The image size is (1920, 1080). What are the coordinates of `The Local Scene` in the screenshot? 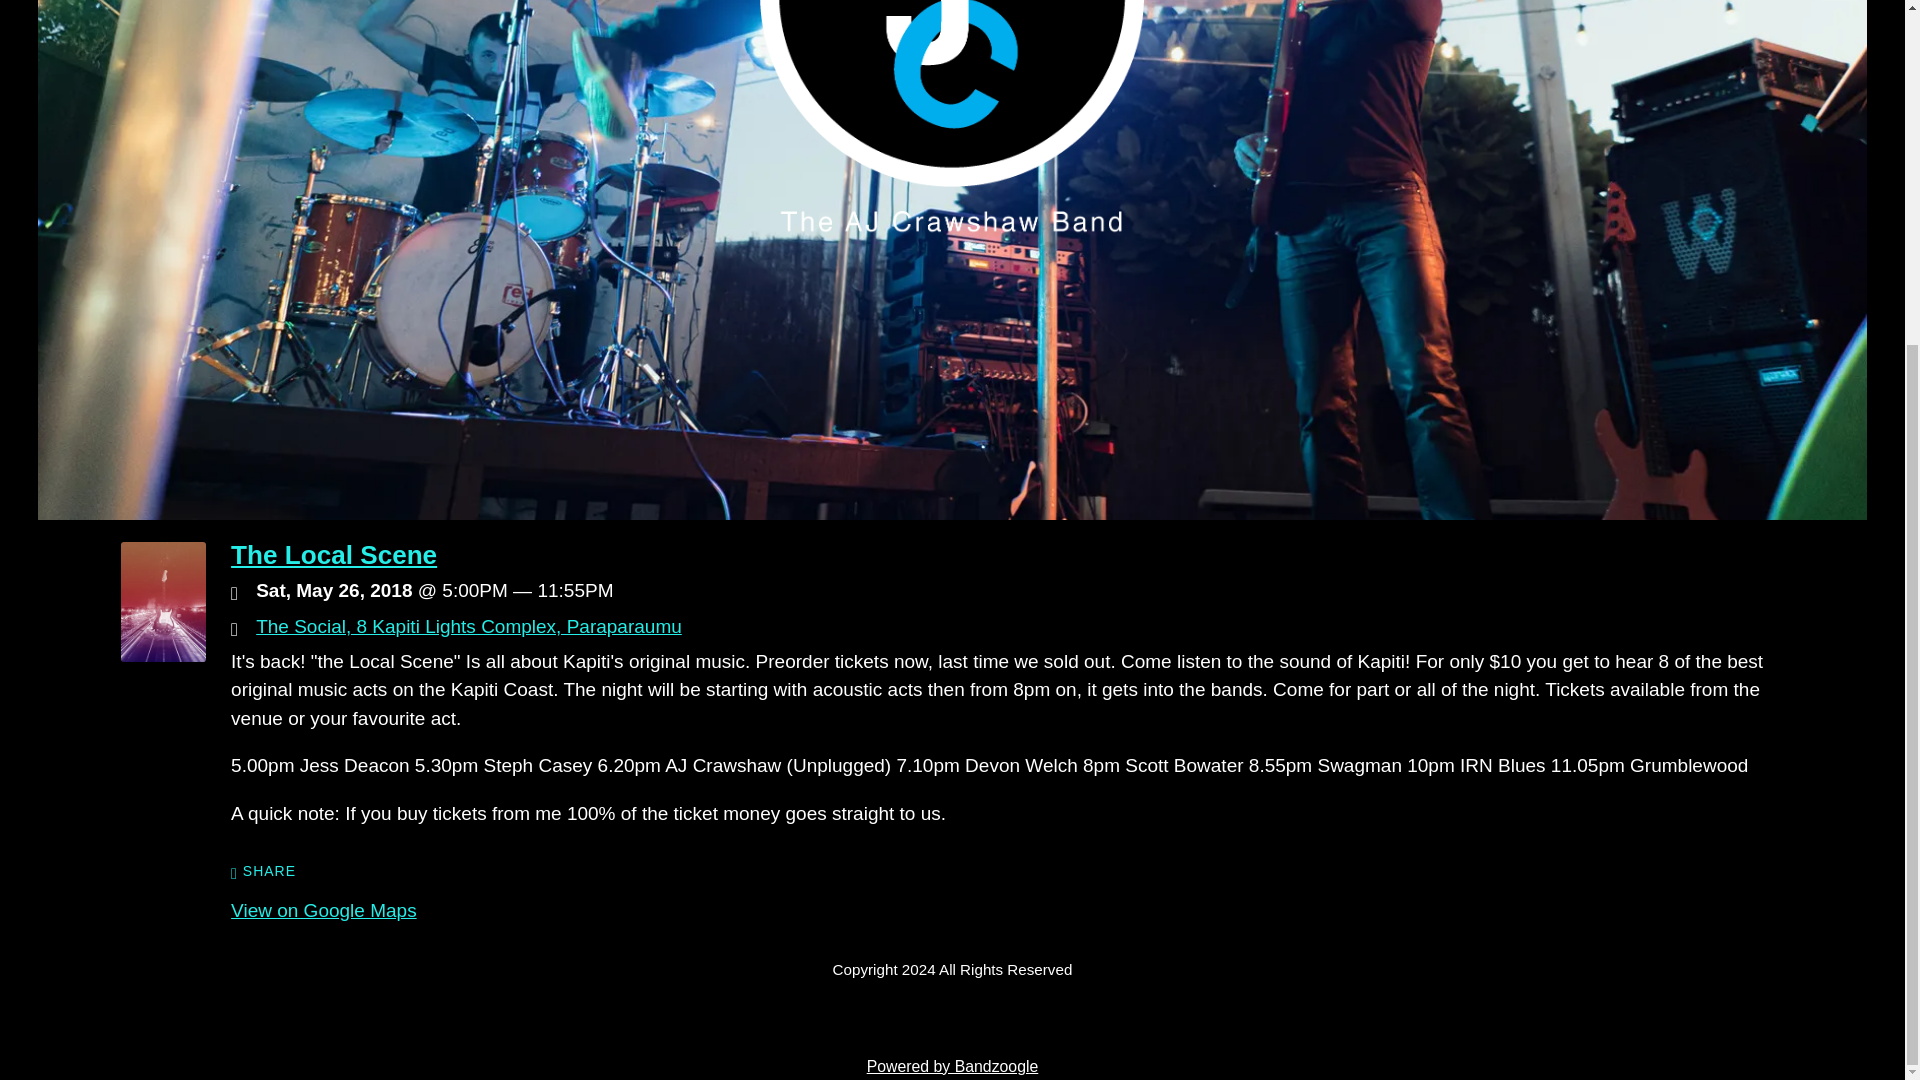 It's located at (334, 555).